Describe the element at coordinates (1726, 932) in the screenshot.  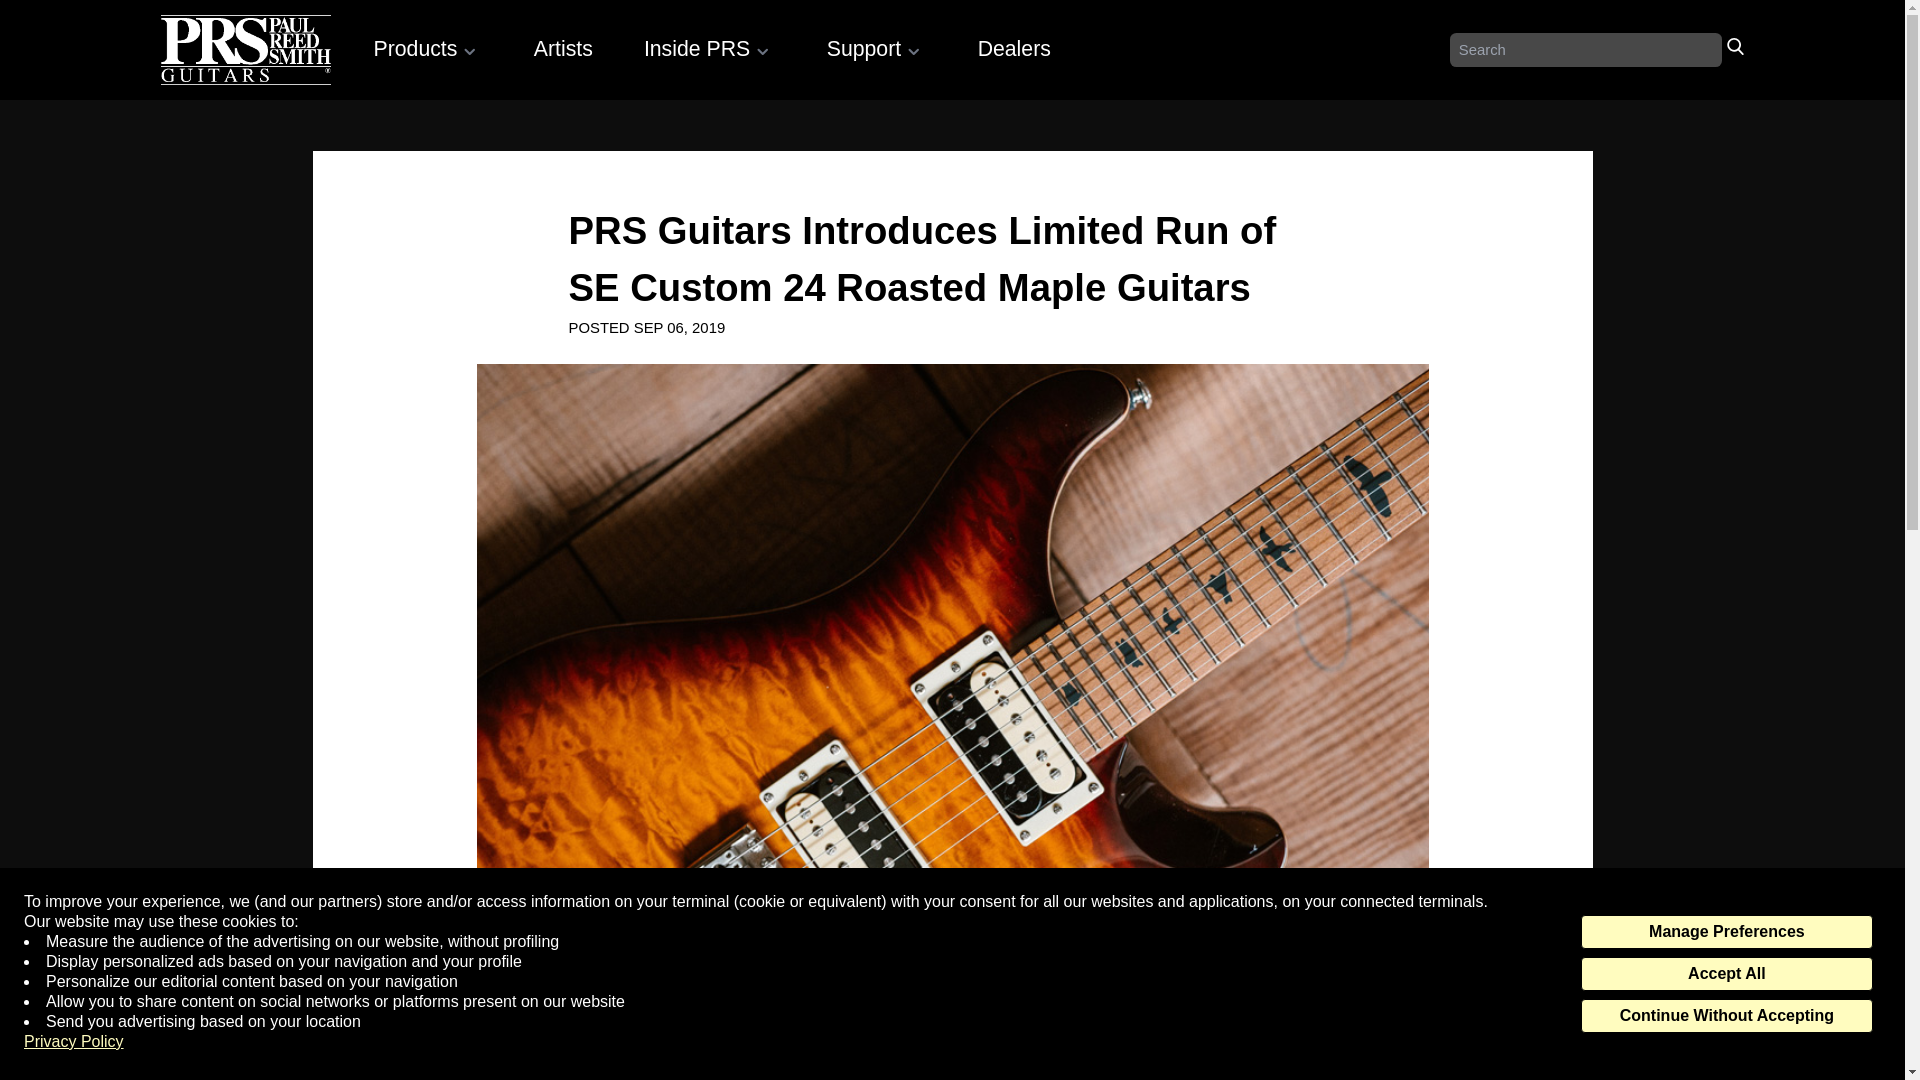
I see `Manage Preferences` at that location.